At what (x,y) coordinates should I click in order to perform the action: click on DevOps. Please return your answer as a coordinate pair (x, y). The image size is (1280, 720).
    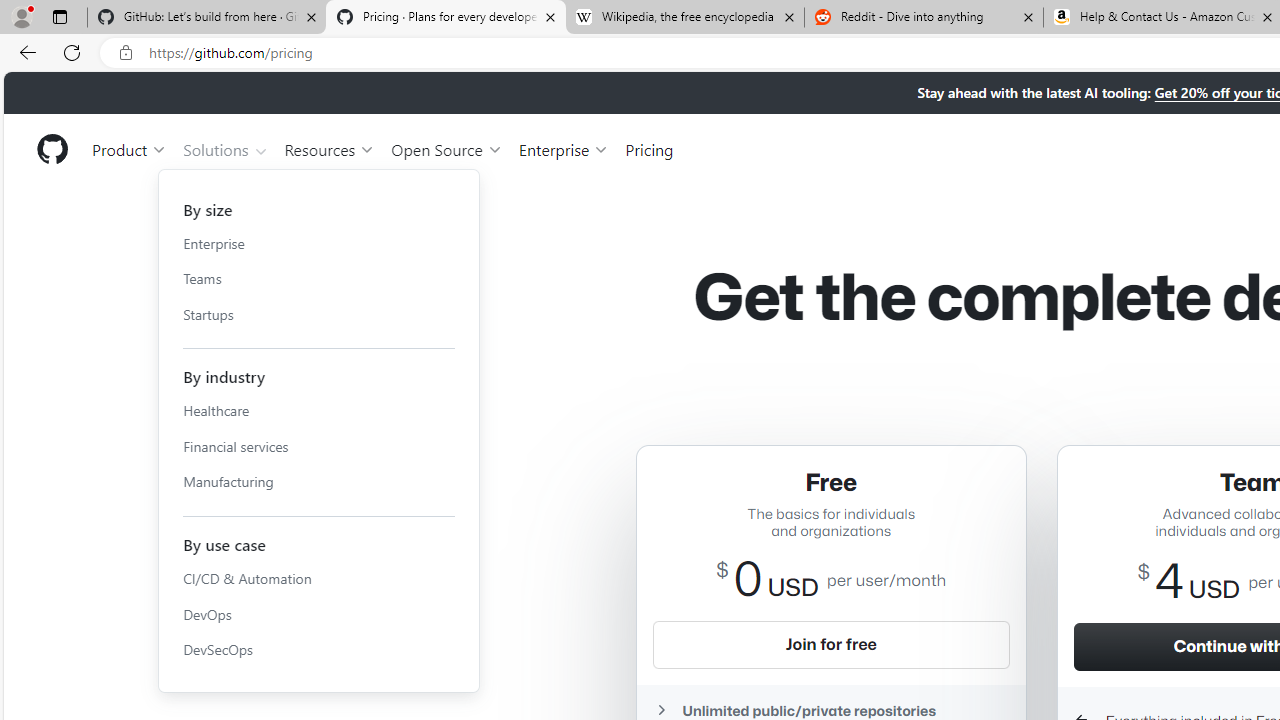
    Looking at the image, I should click on (319, 614).